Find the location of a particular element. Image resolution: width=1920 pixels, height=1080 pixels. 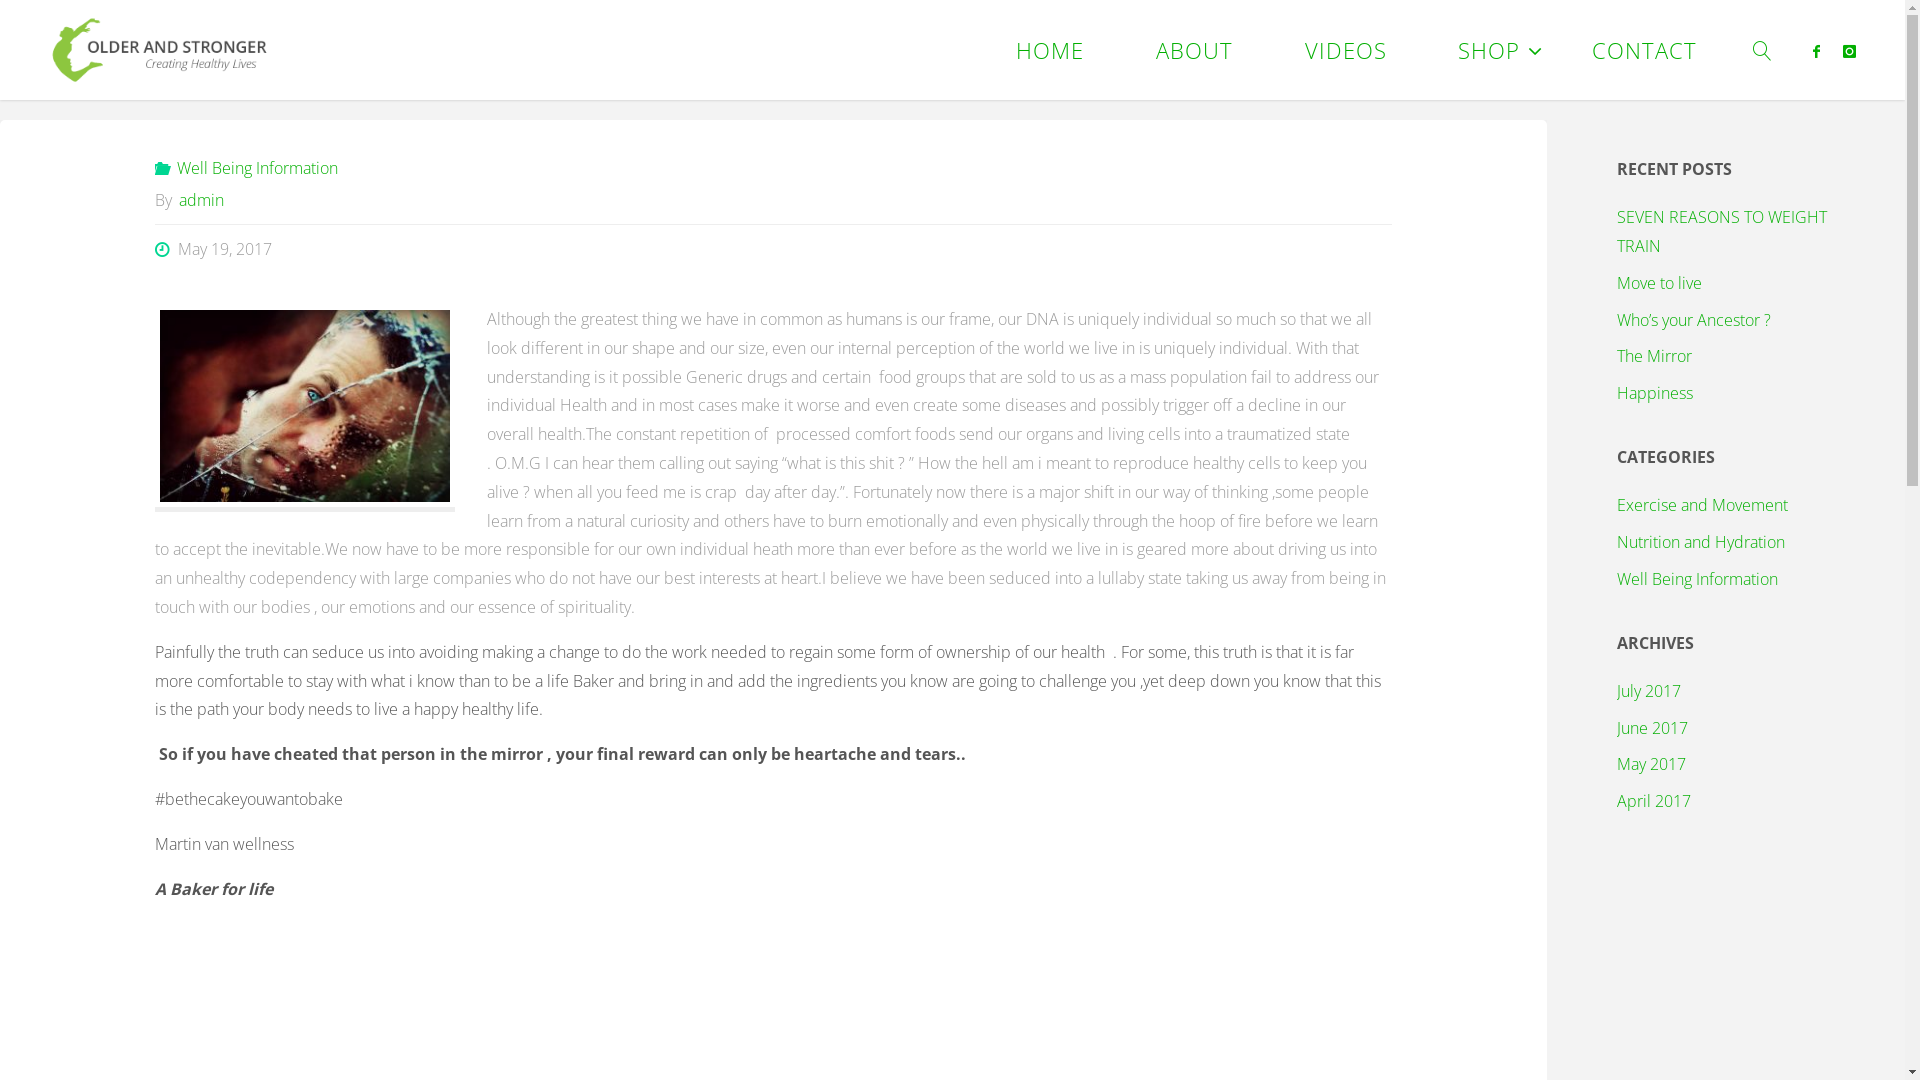

admin is located at coordinates (200, 200).